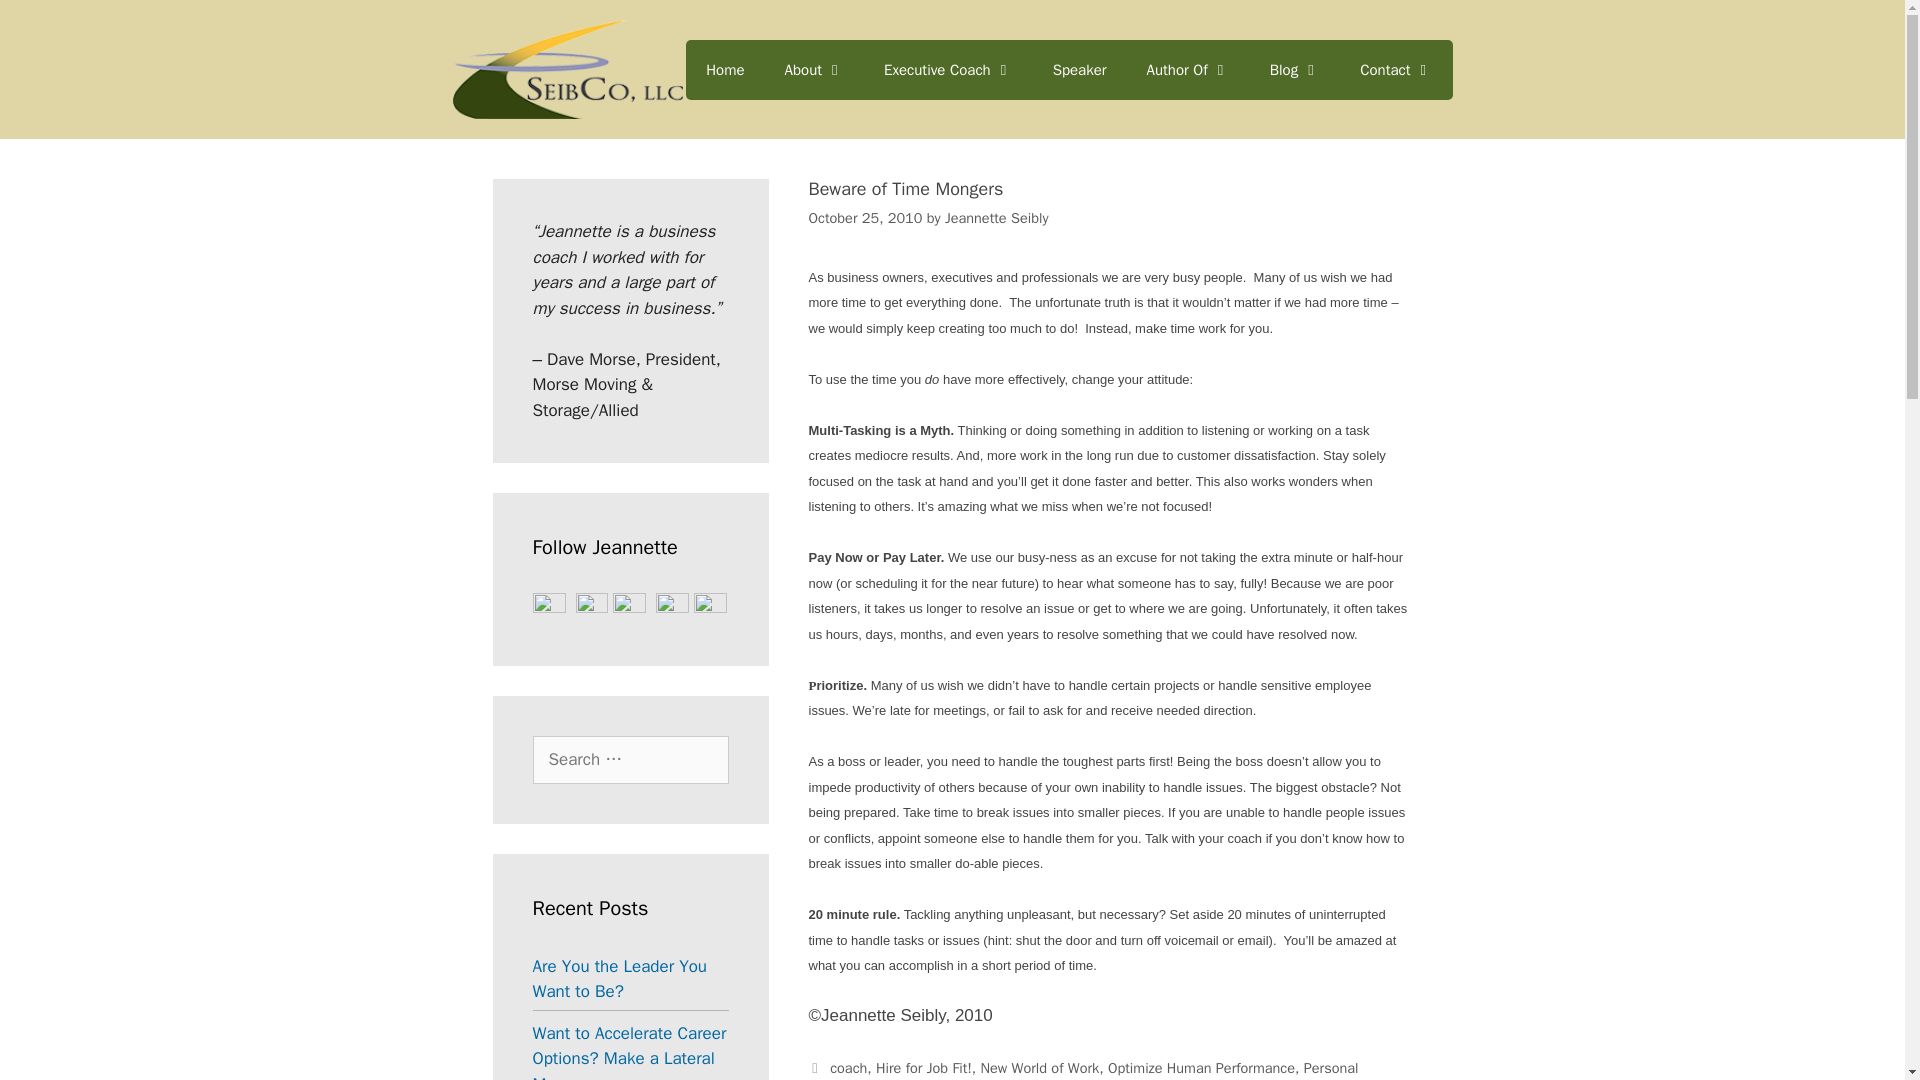  Describe the element at coordinates (1082, 1070) in the screenshot. I see `Personal Transformation` at that location.